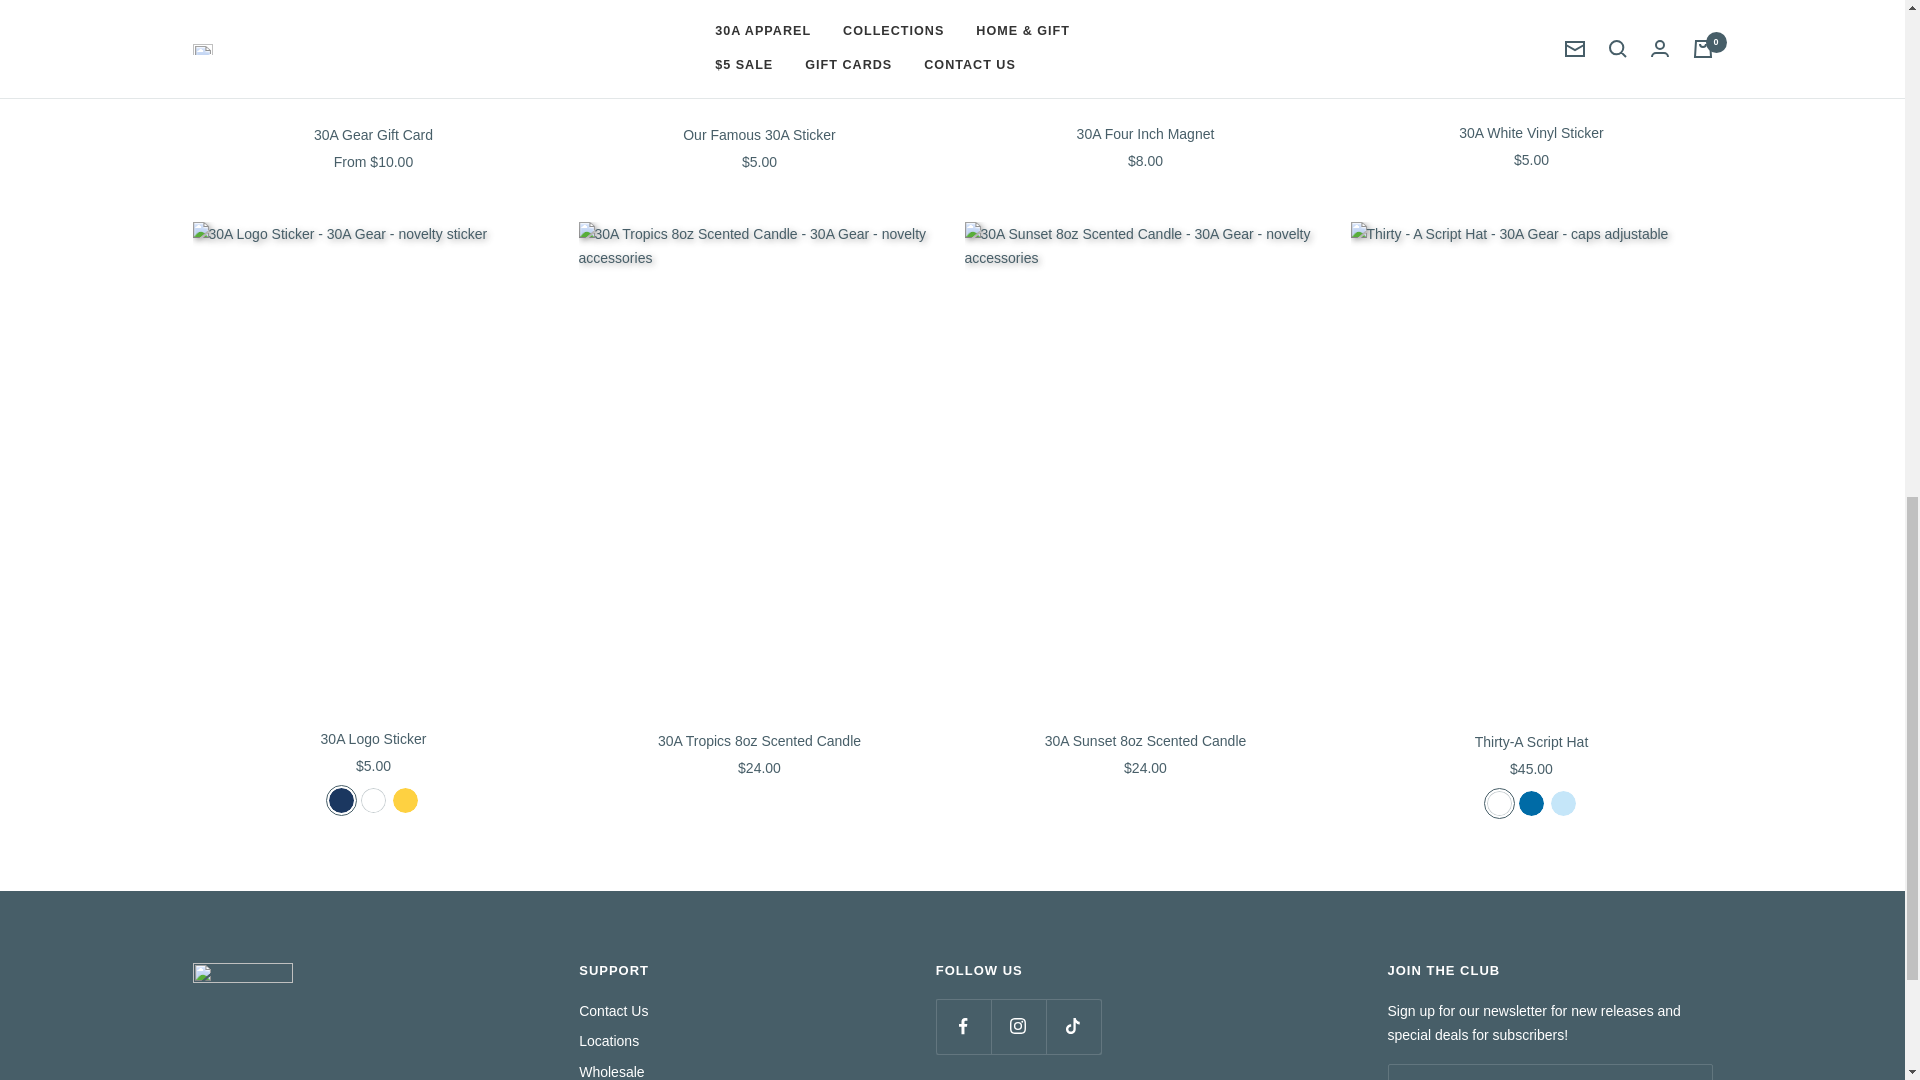  What do you see at coordinates (758, 135) in the screenshot?
I see `Our Famous 30A Sticker` at bounding box center [758, 135].